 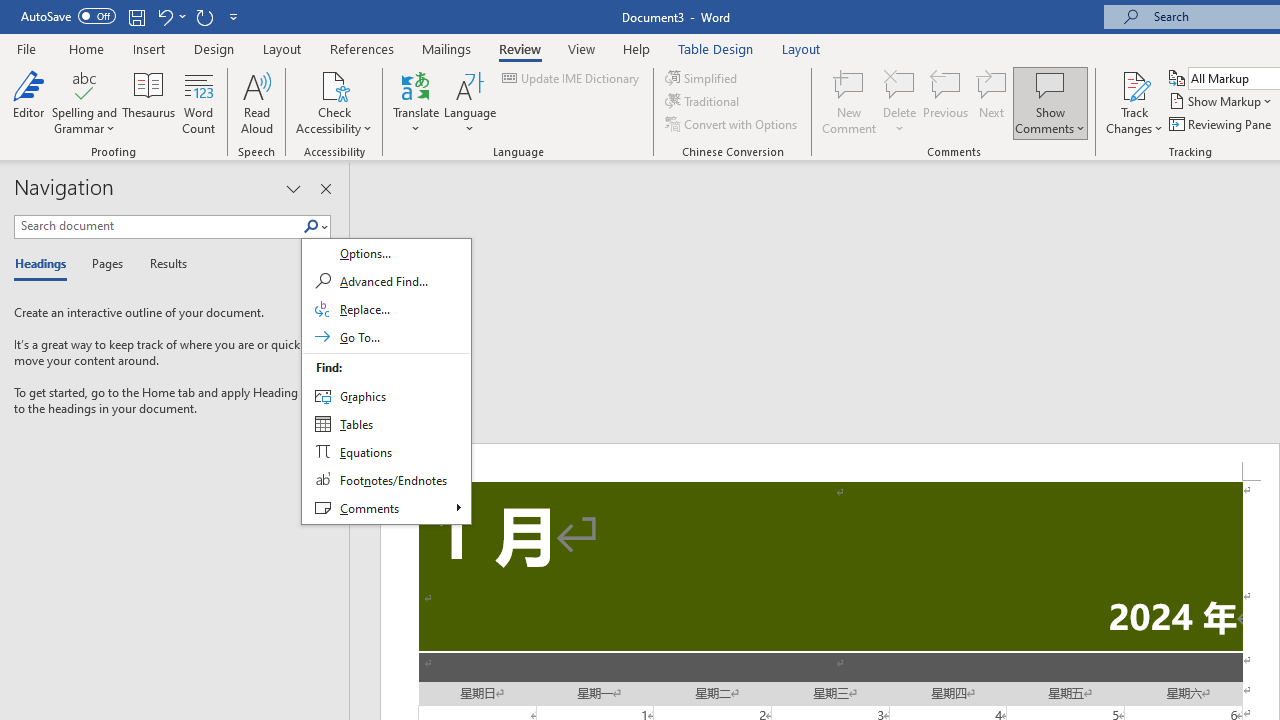 I want to click on Thesaurus..., so click(x=148, y=102).